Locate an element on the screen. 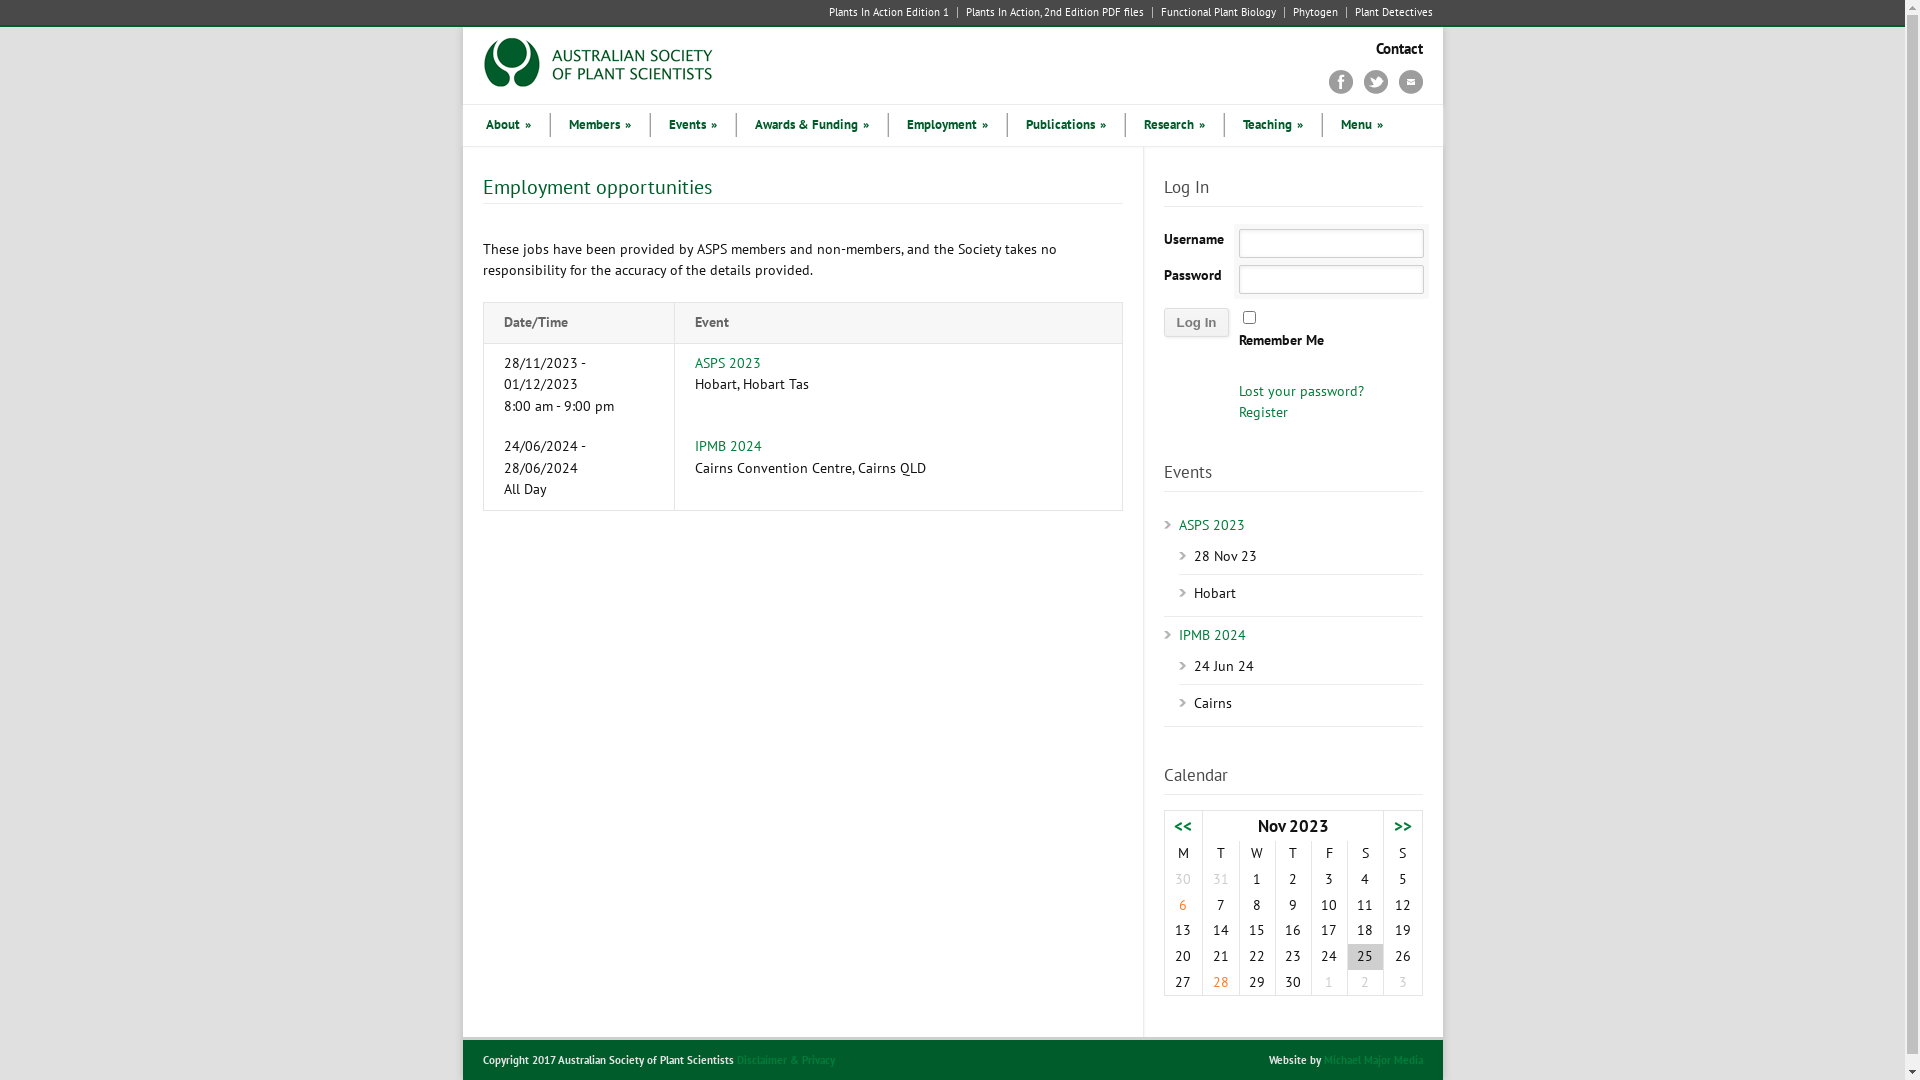 This screenshot has width=1920, height=1080. << is located at coordinates (1183, 826).